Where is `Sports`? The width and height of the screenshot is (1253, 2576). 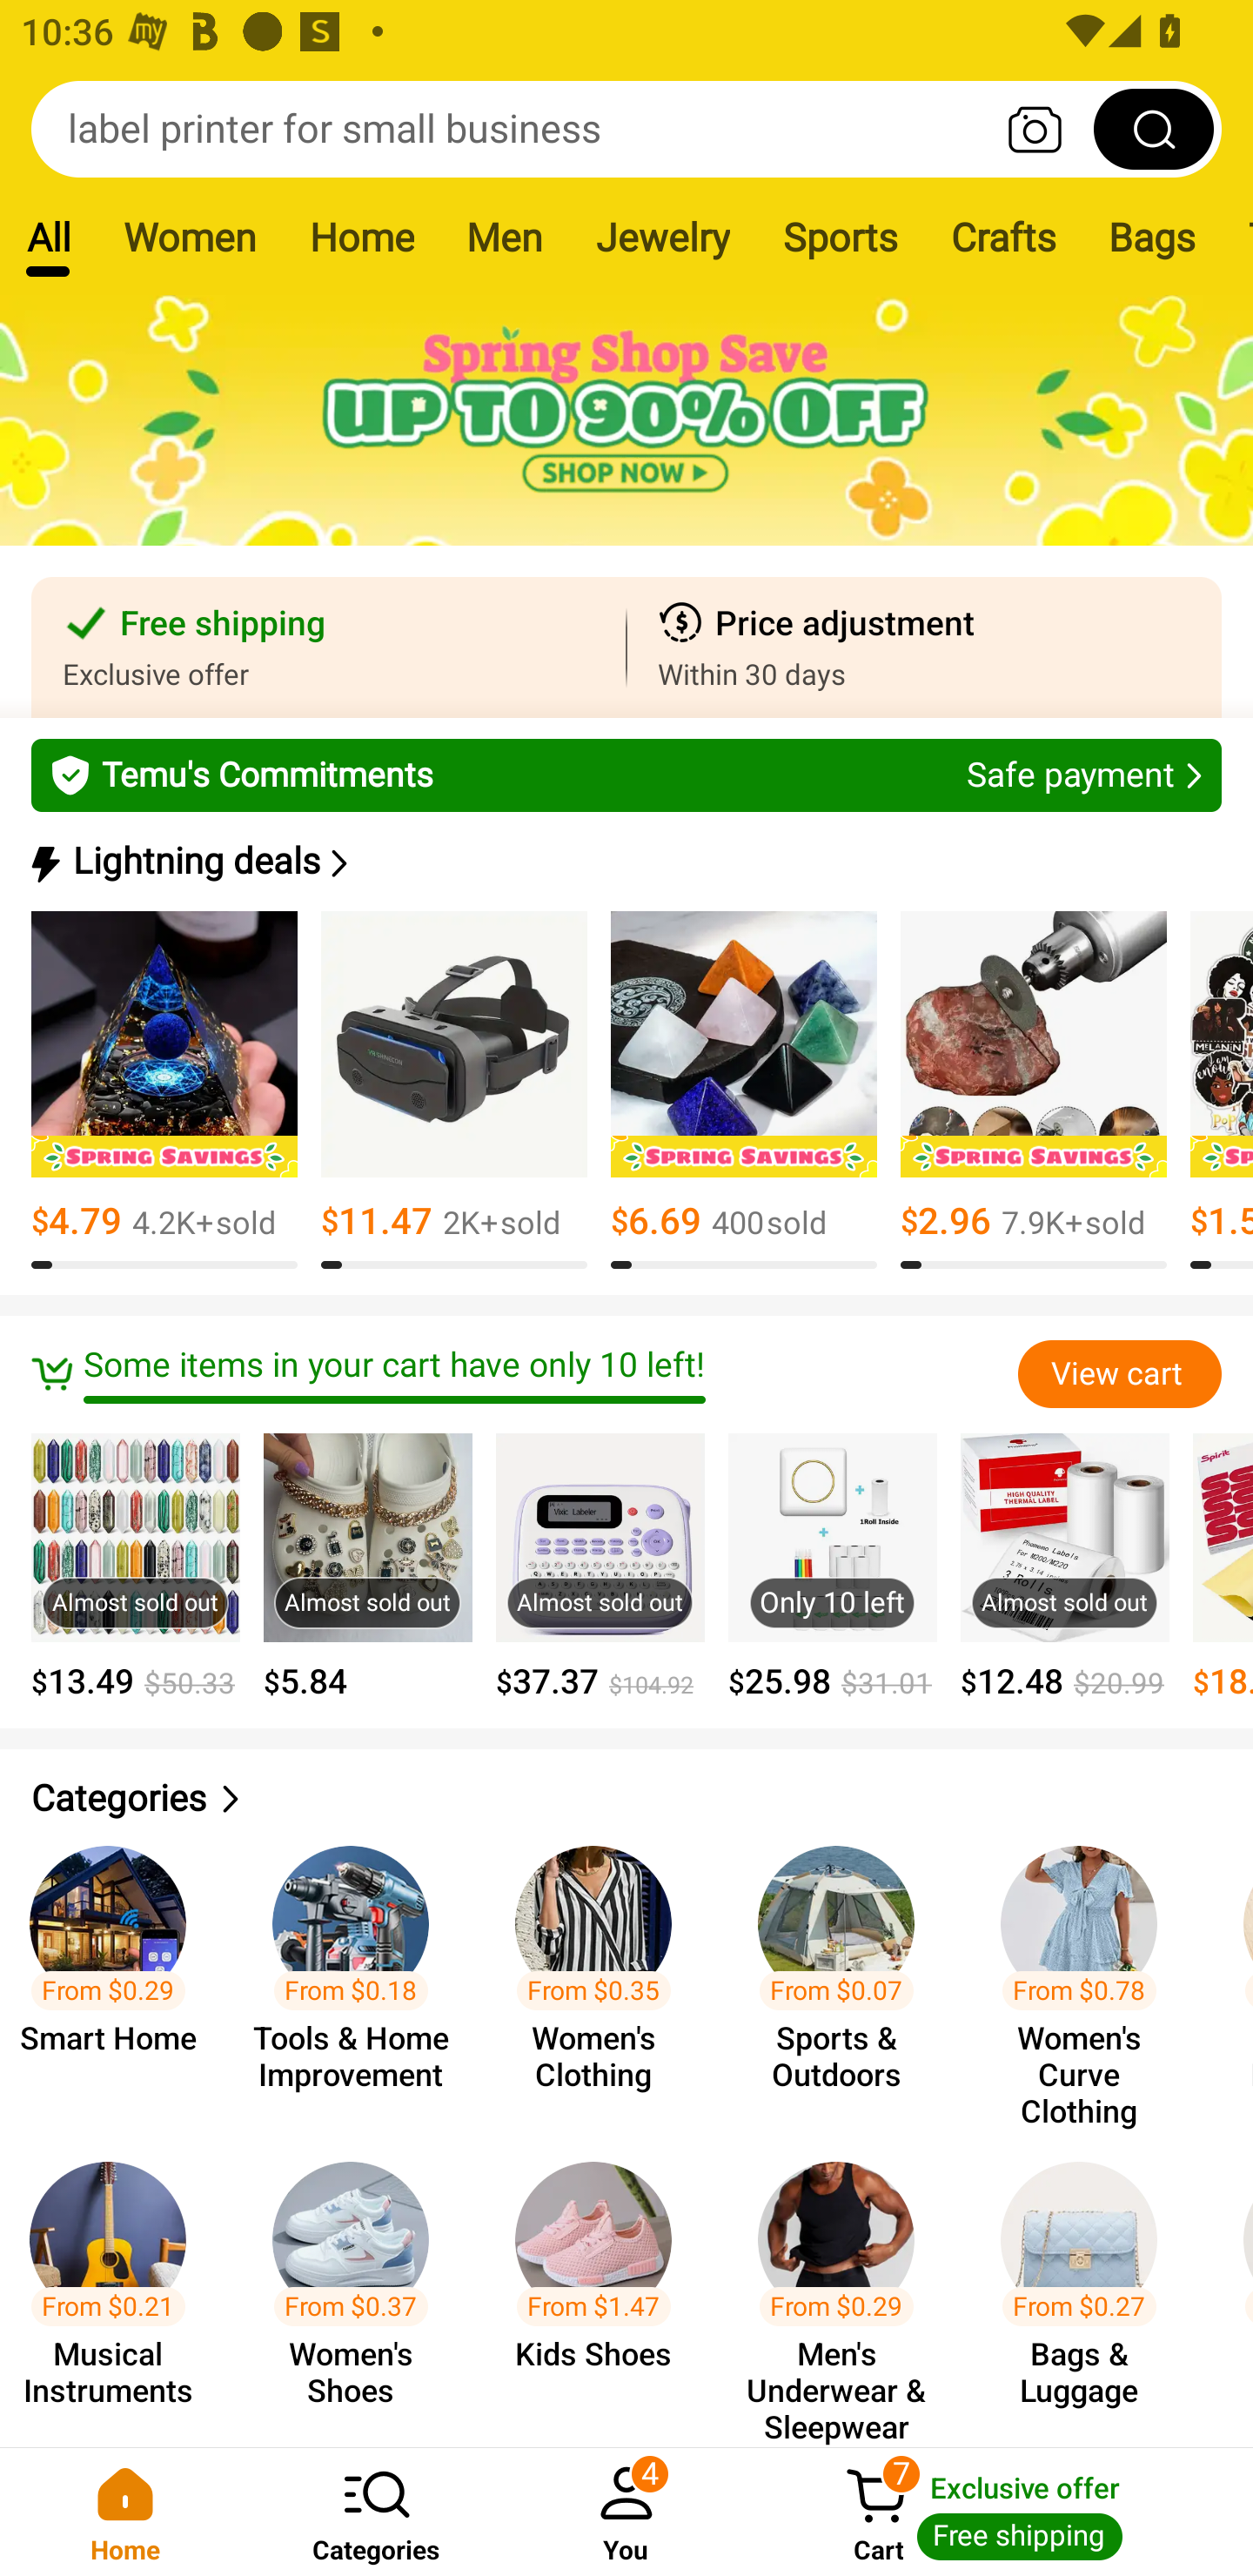 Sports is located at coordinates (840, 237).